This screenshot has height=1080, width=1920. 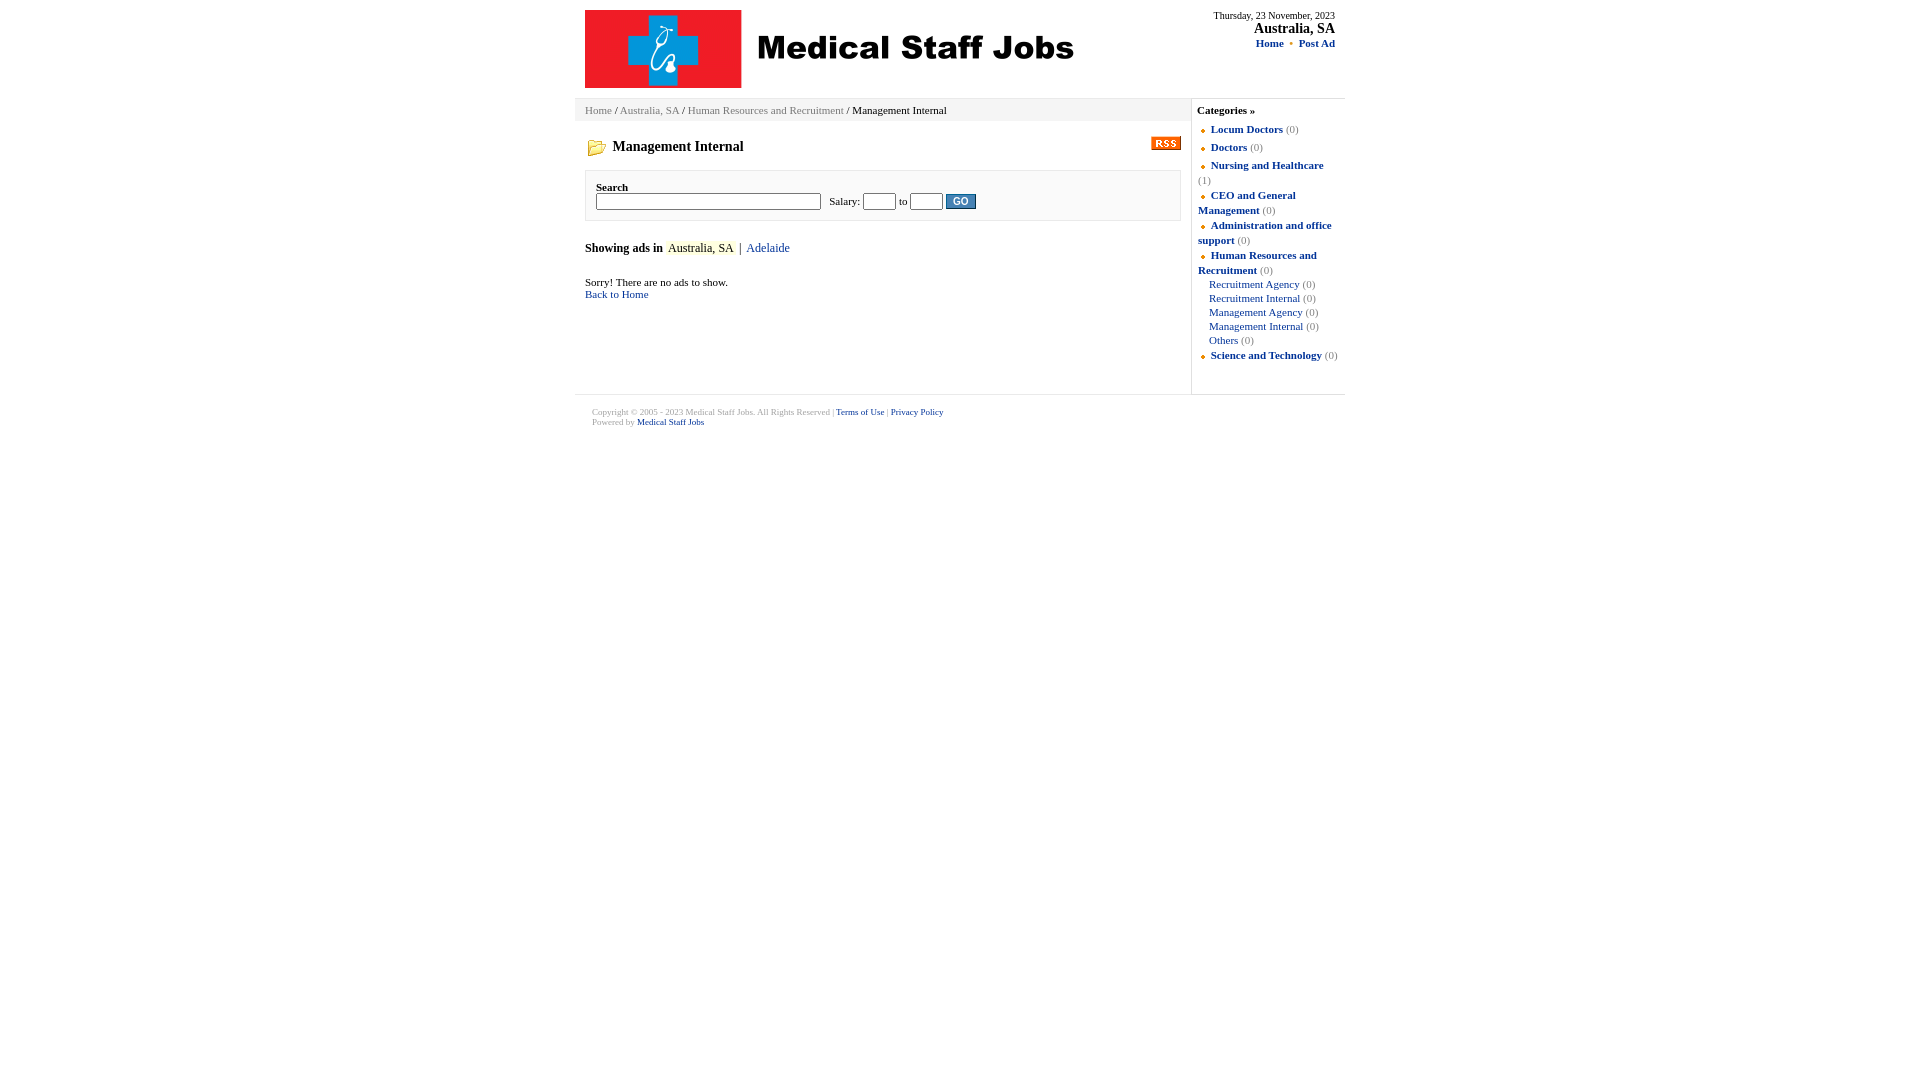 I want to click on Home, so click(x=598, y=110).